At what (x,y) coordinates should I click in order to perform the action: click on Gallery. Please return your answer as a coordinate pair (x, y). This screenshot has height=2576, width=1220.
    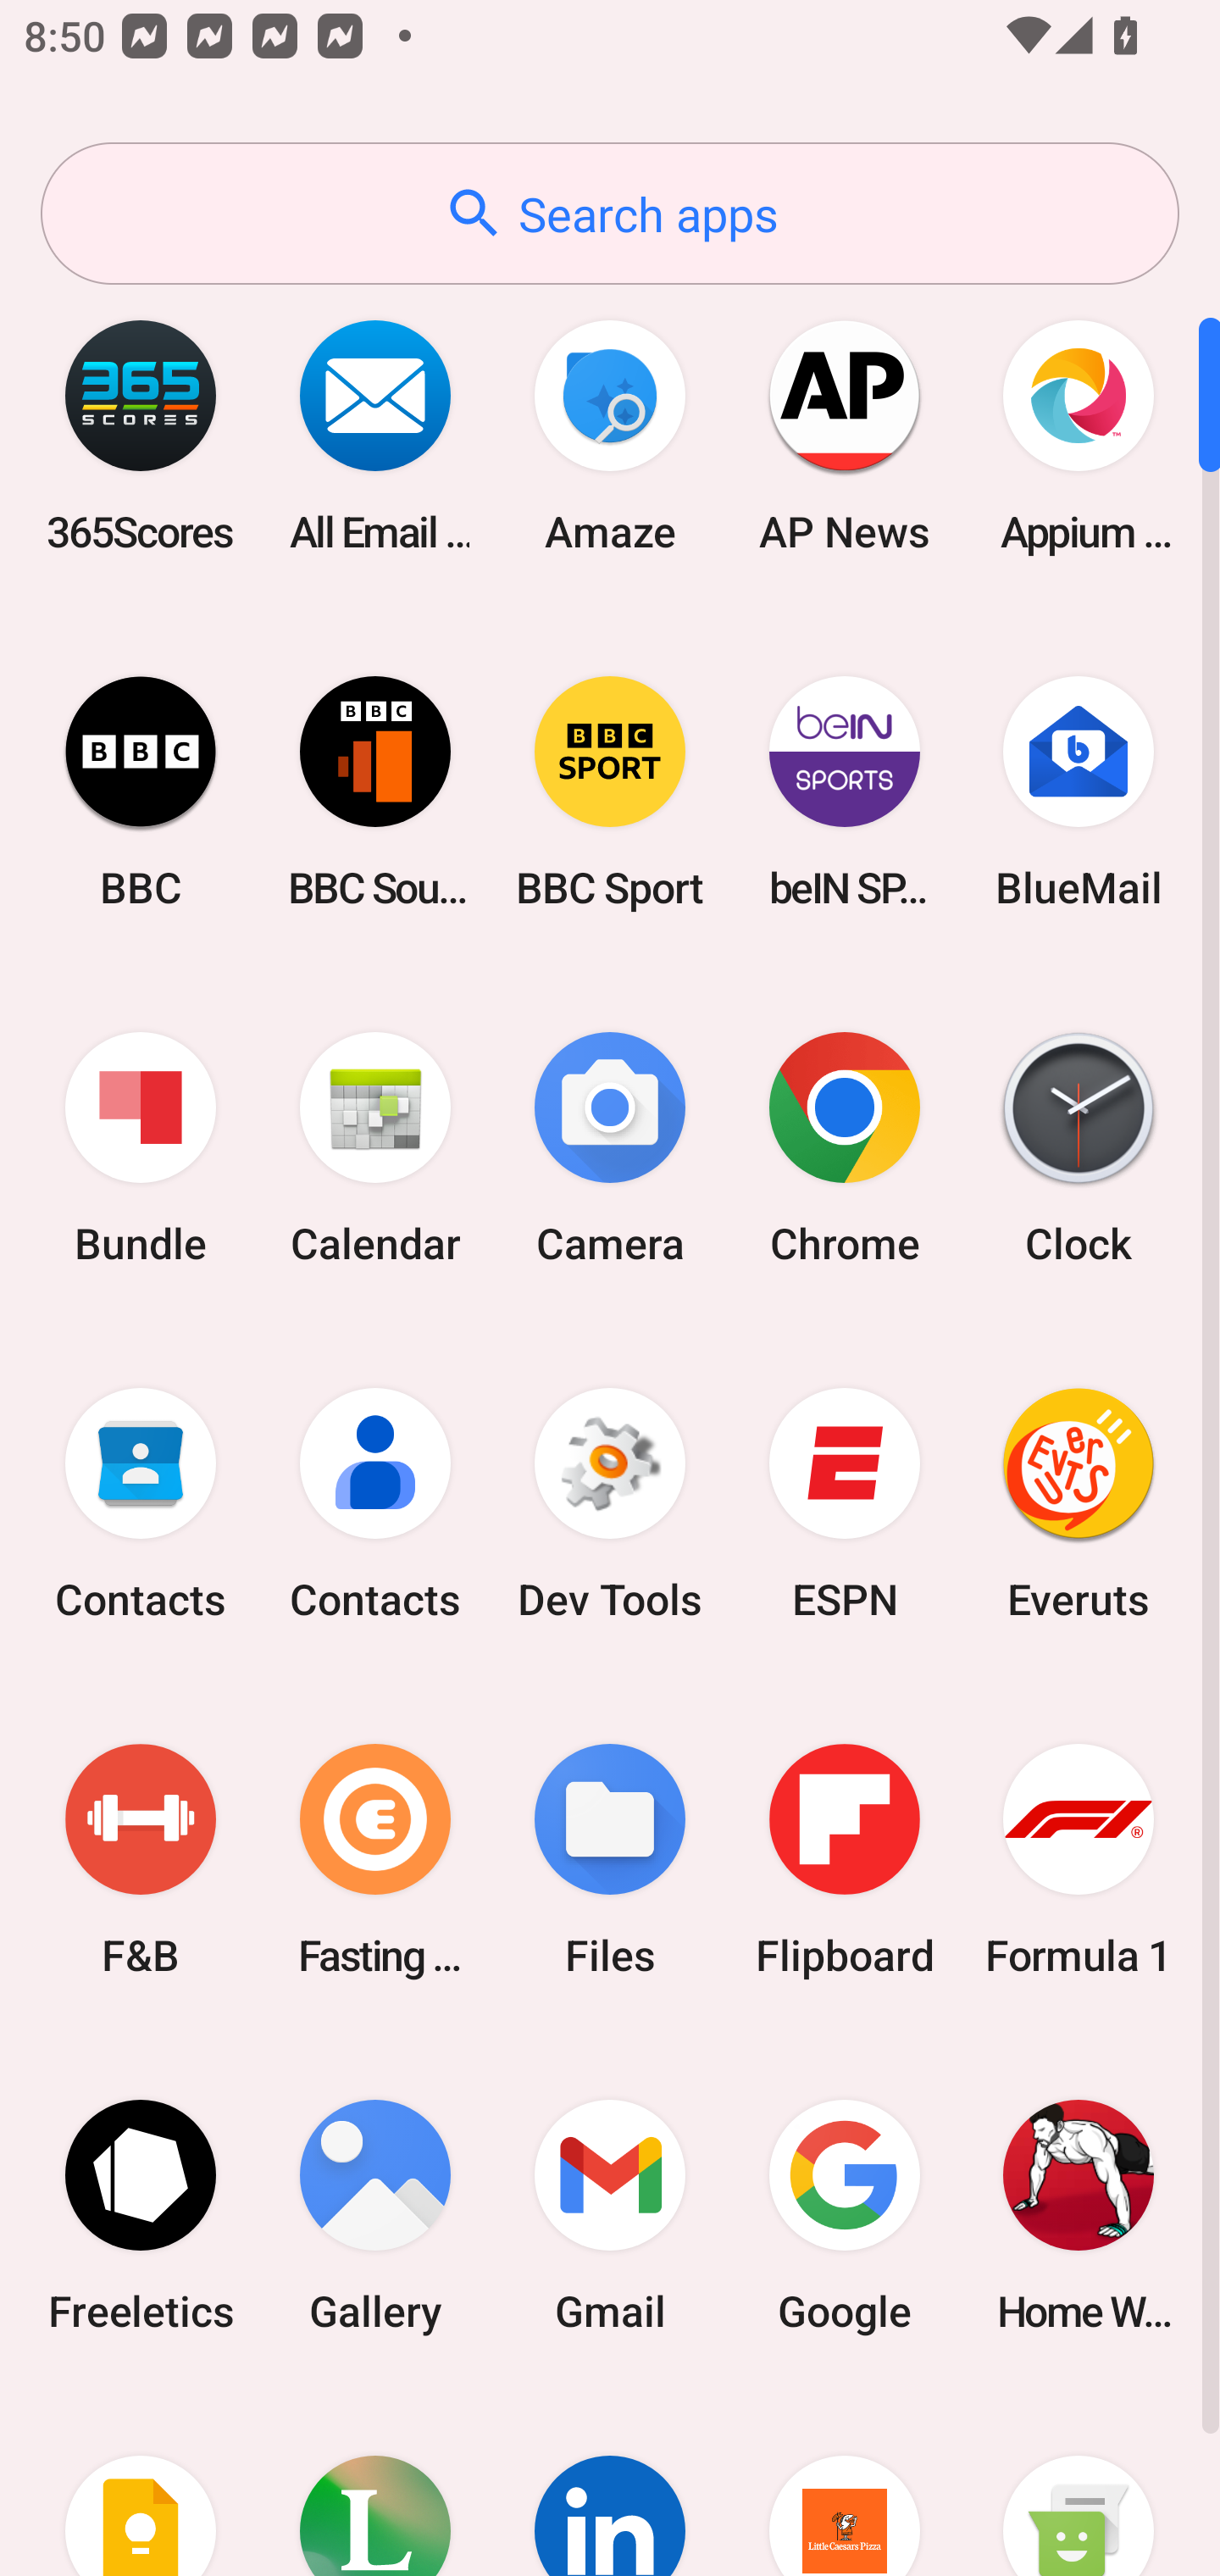
    Looking at the image, I should click on (375, 2215).